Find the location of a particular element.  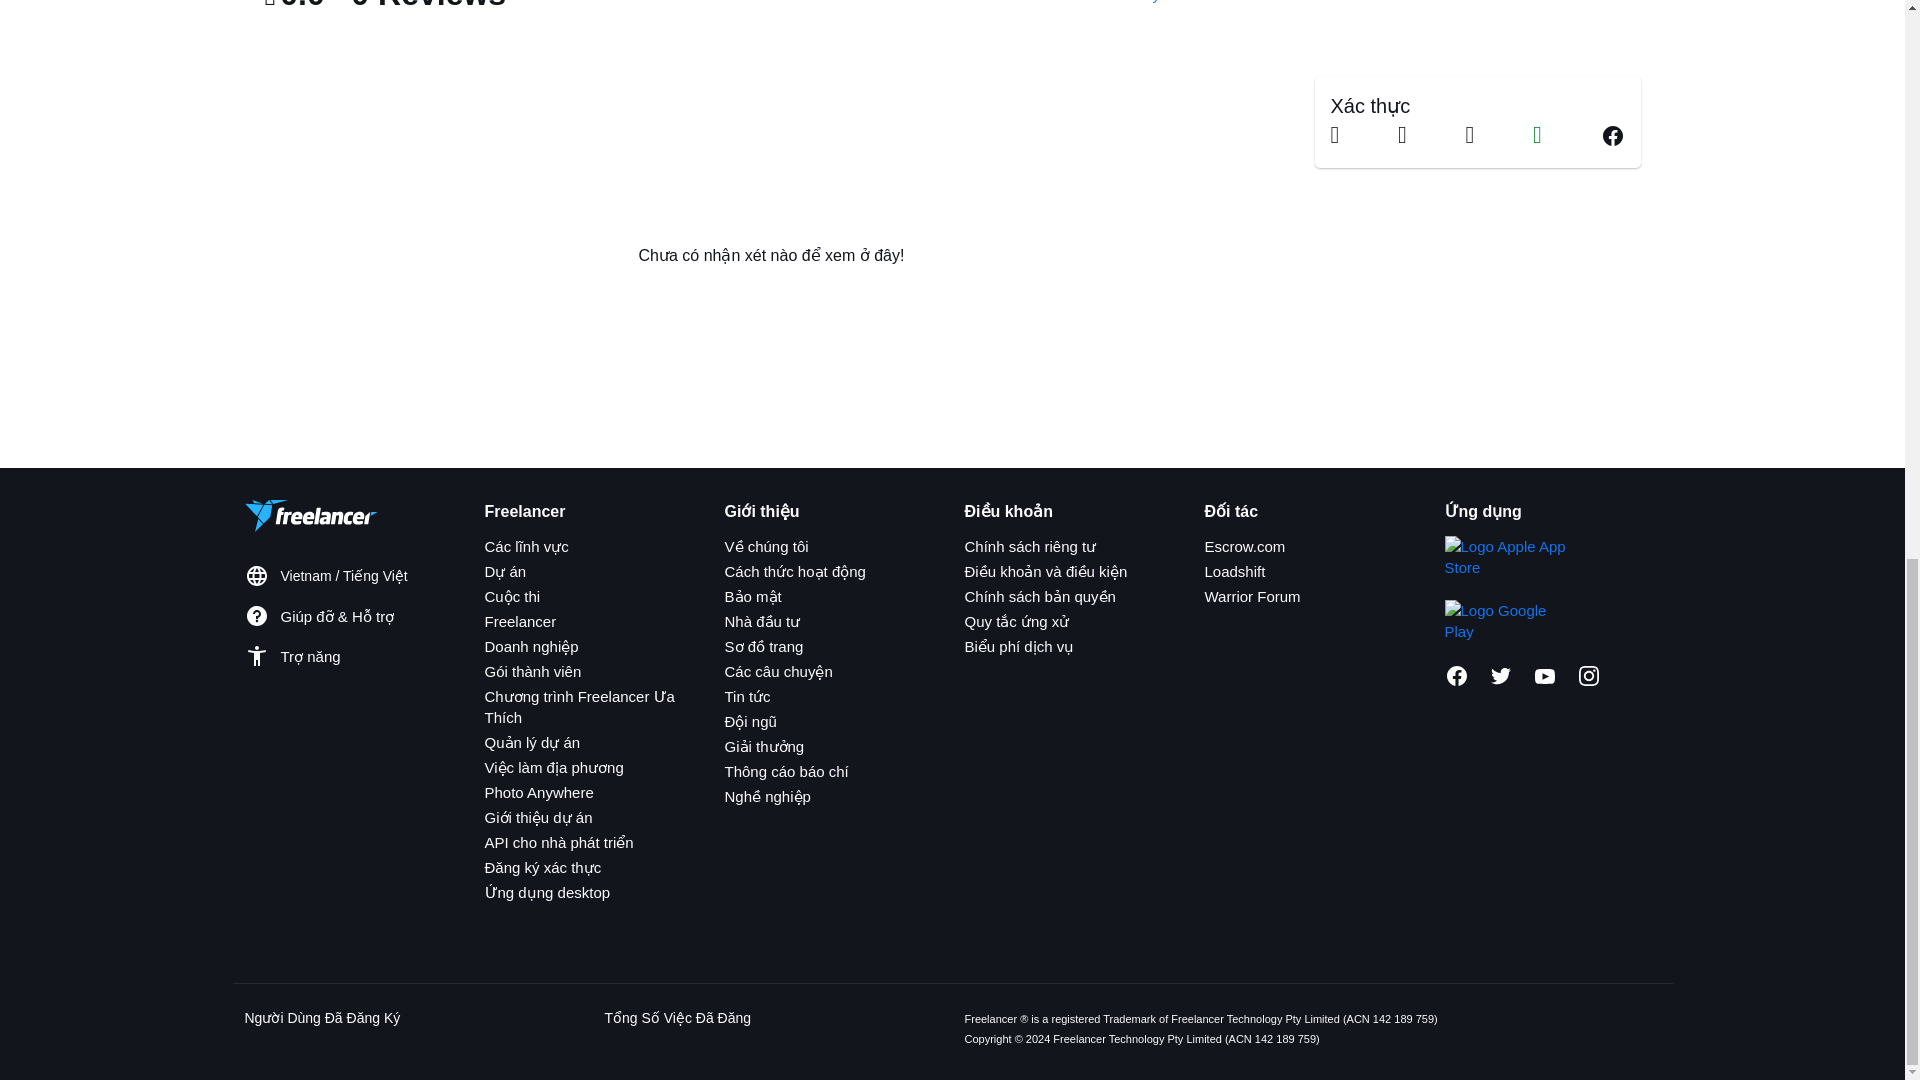

Freelancer is located at coordinates (520, 621).